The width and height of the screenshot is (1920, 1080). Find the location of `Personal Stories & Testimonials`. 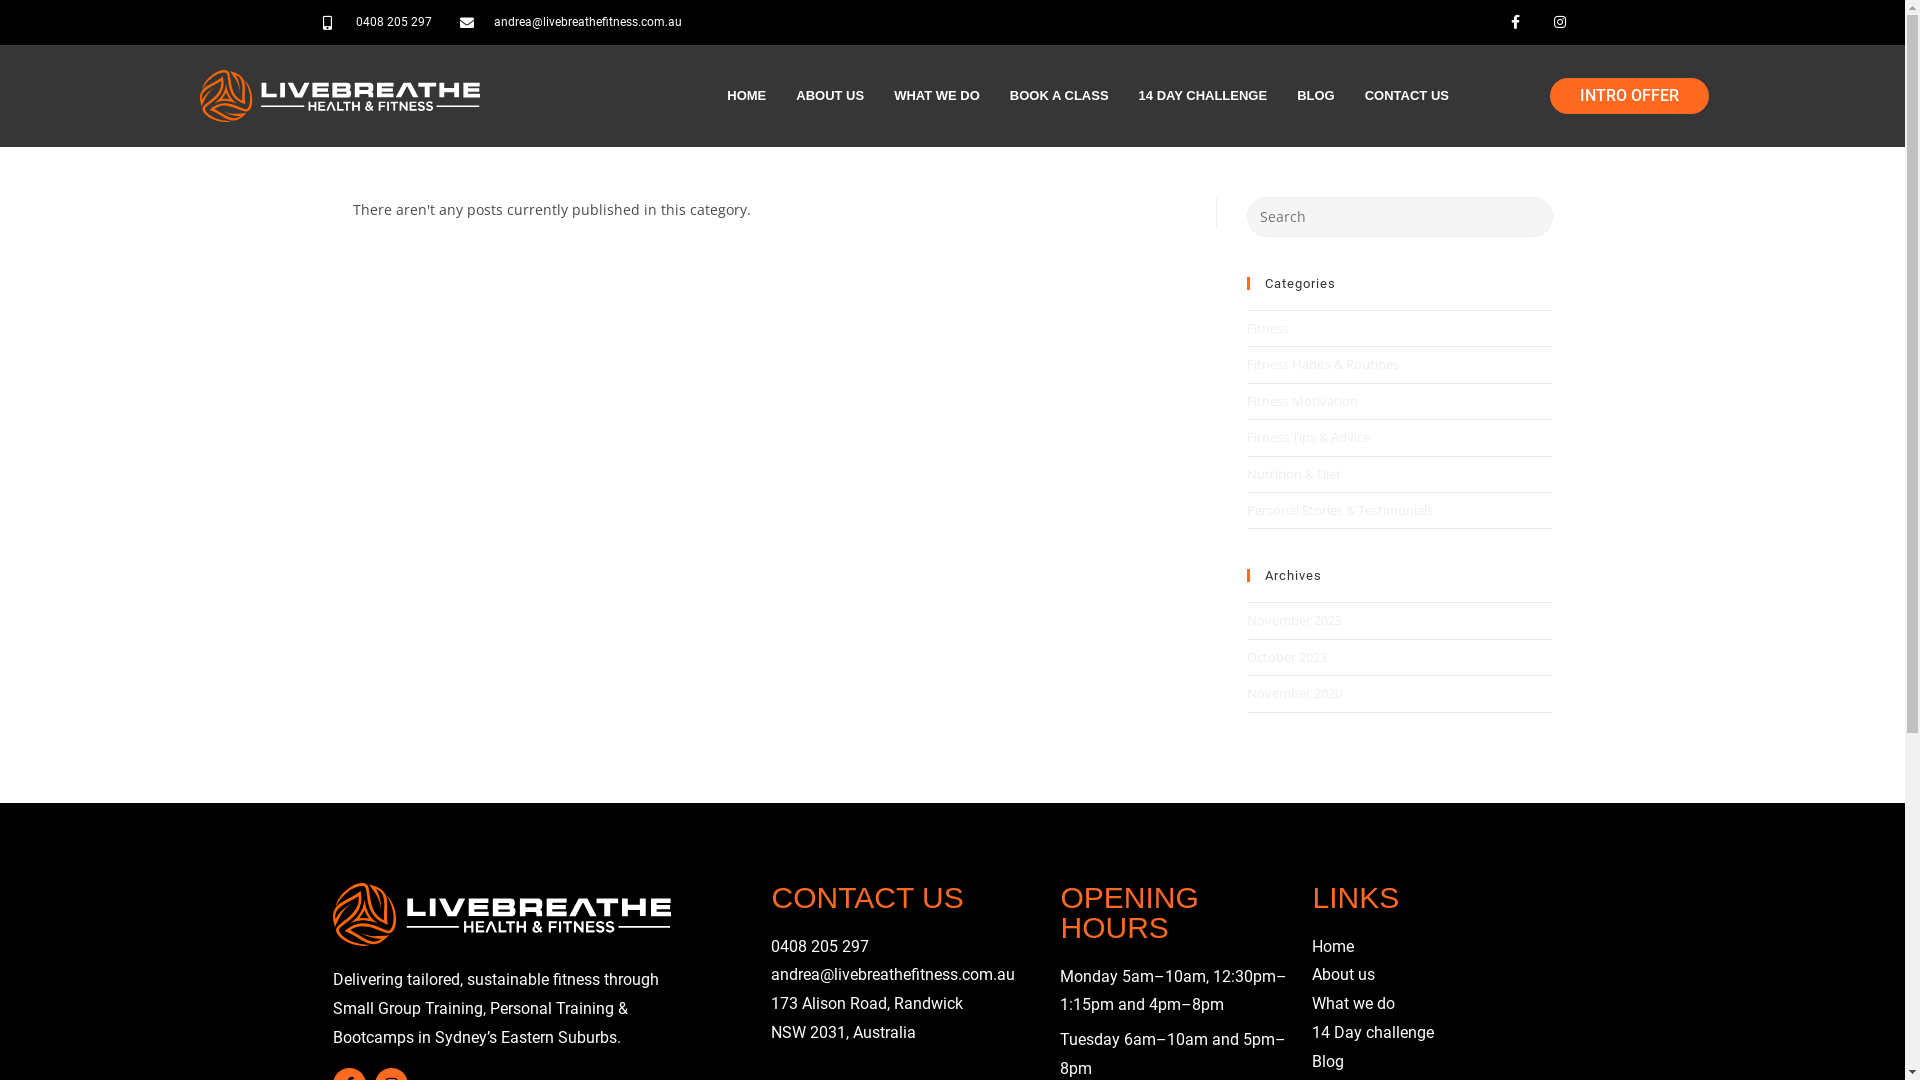

Personal Stories & Testimonials is located at coordinates (1339, 510).